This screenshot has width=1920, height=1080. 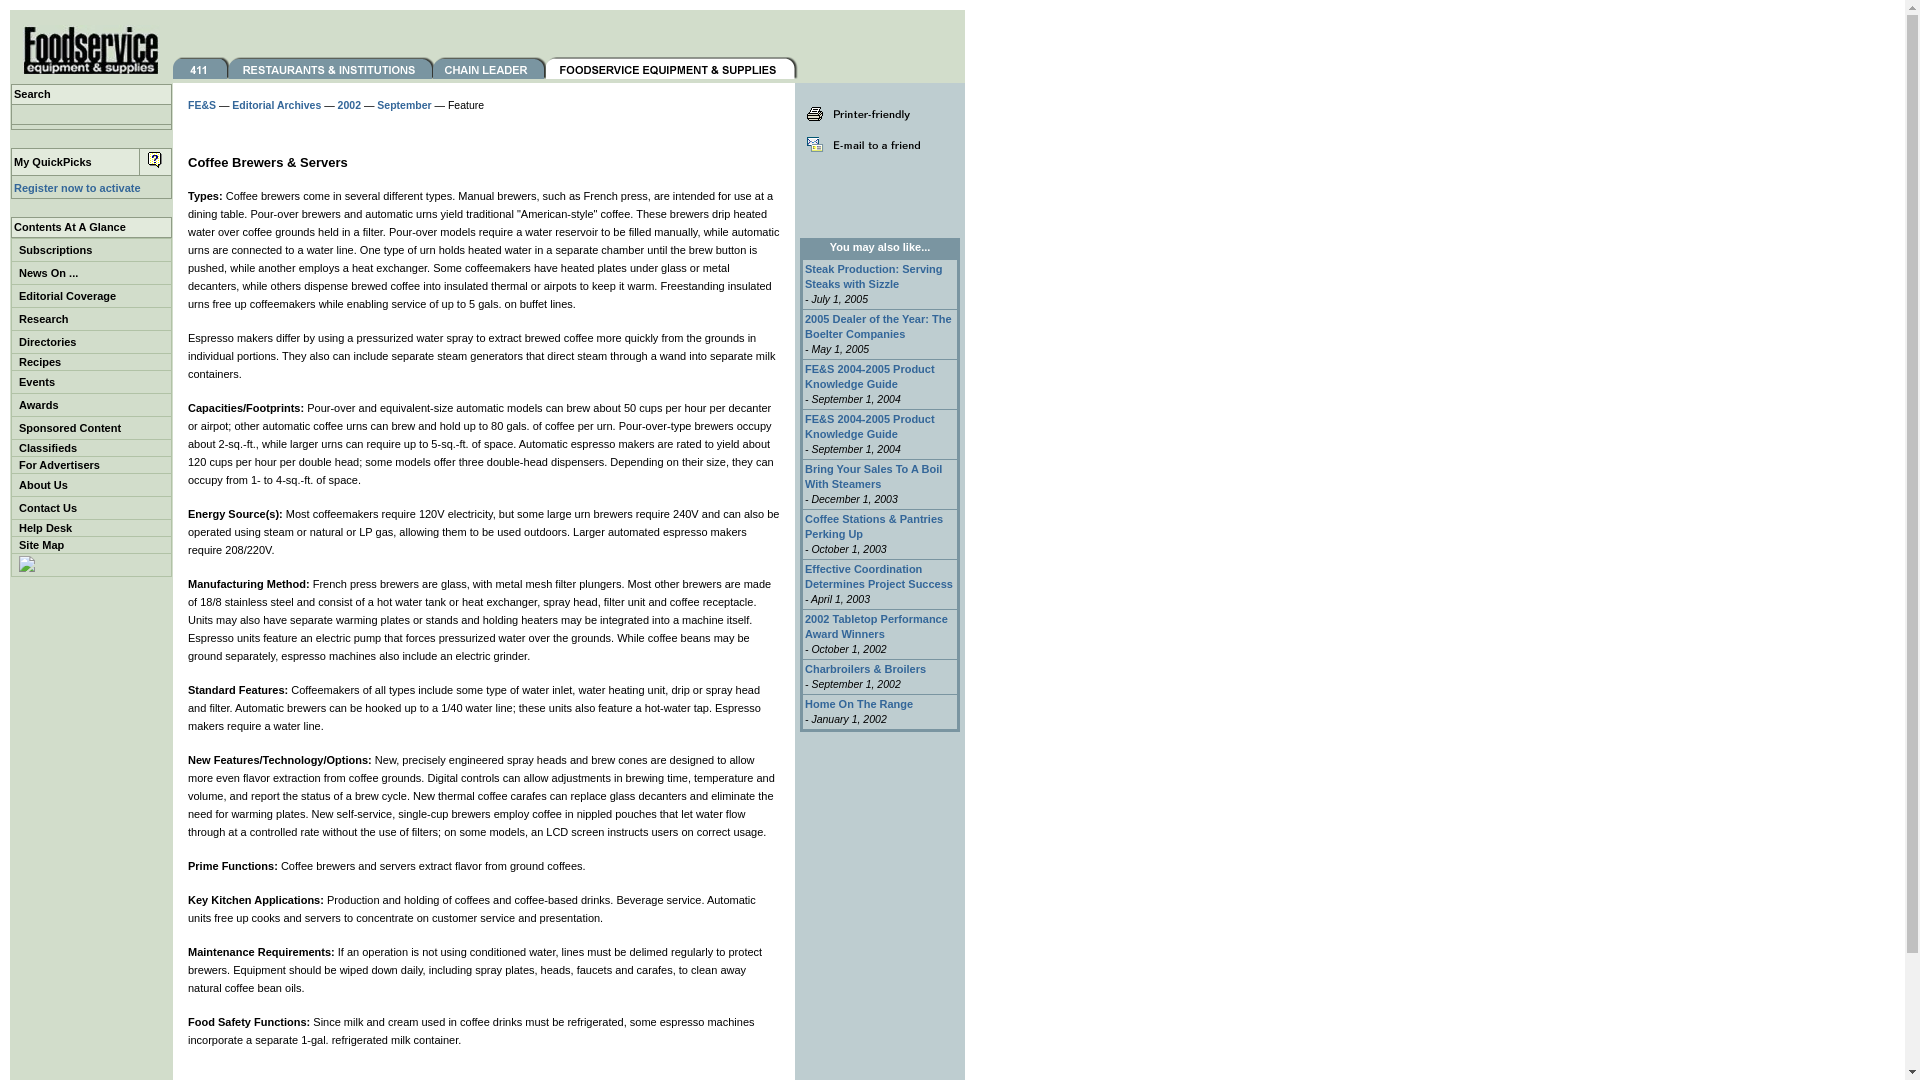 I want to click on Register now to activate, so click(x=76, y=188).